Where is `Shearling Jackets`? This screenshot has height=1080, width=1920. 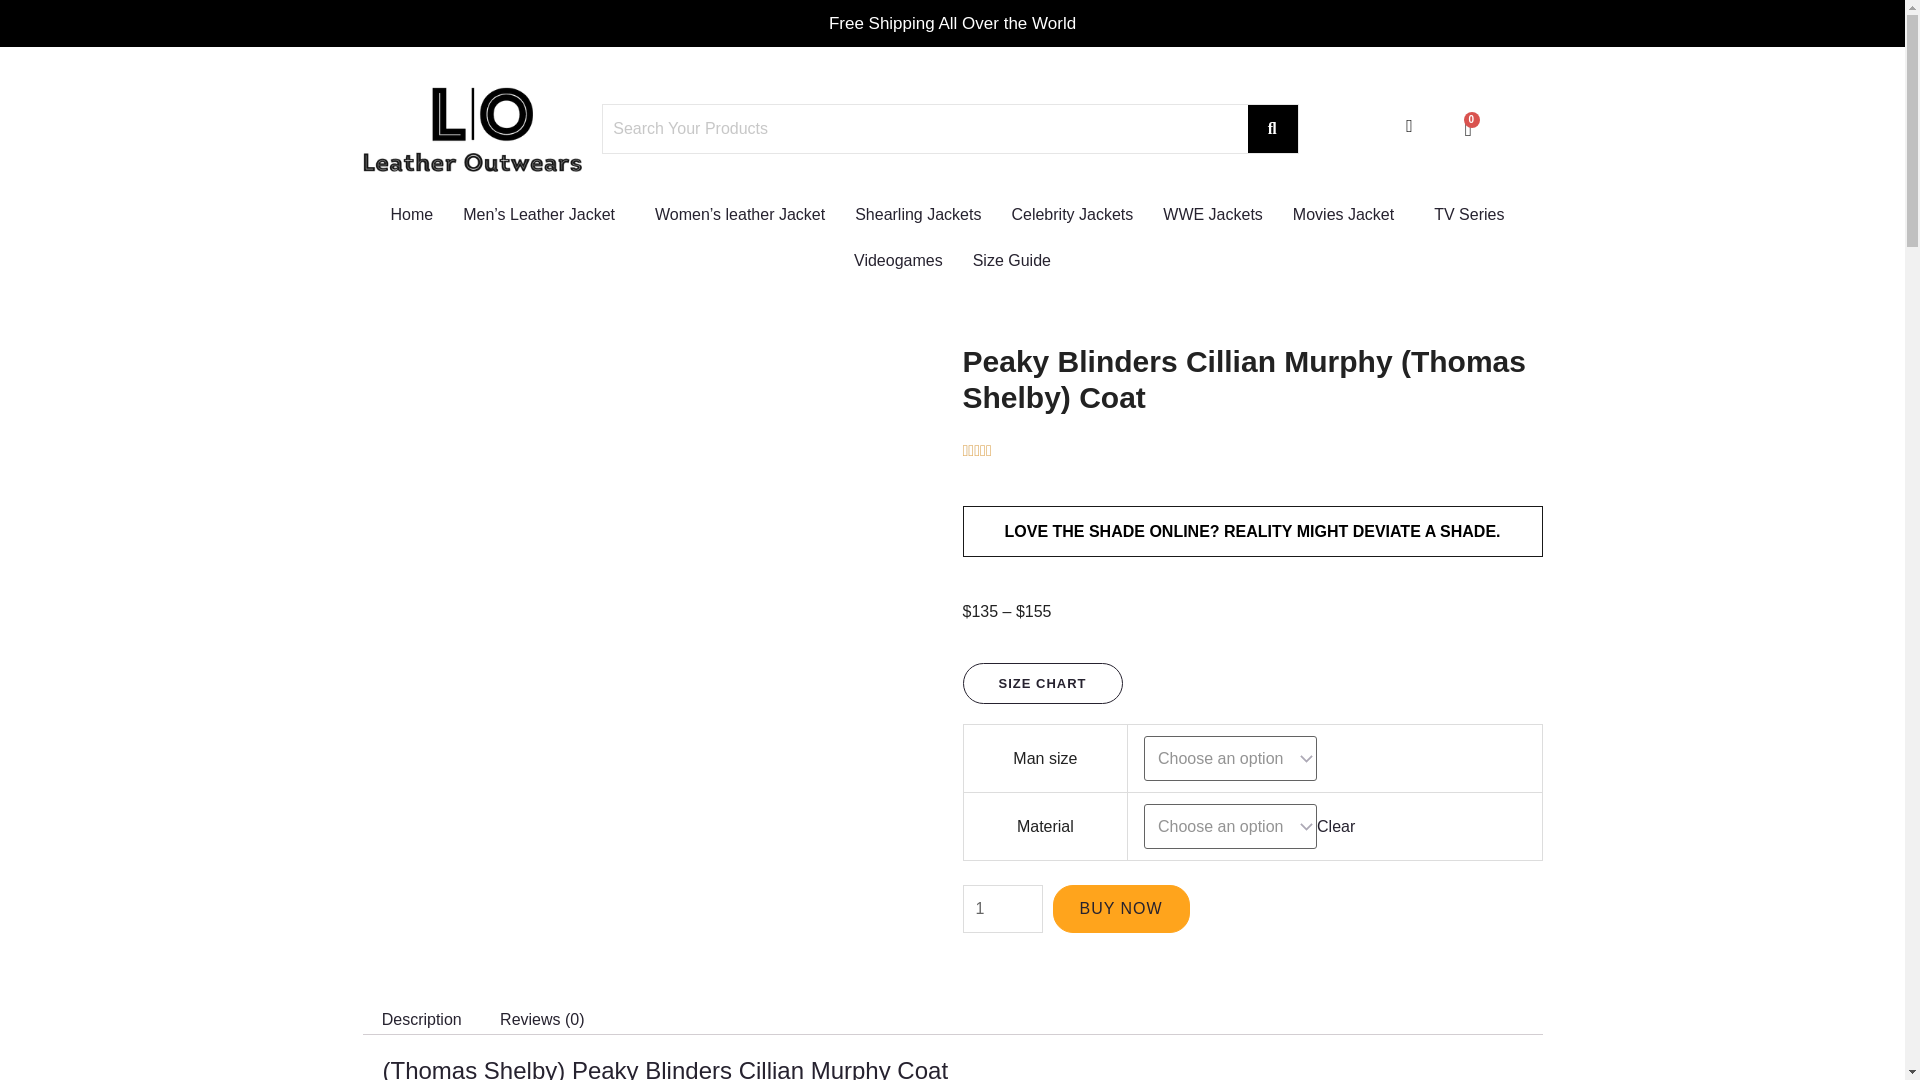 Shearling Jackets is located at coordinates (1213, 214).